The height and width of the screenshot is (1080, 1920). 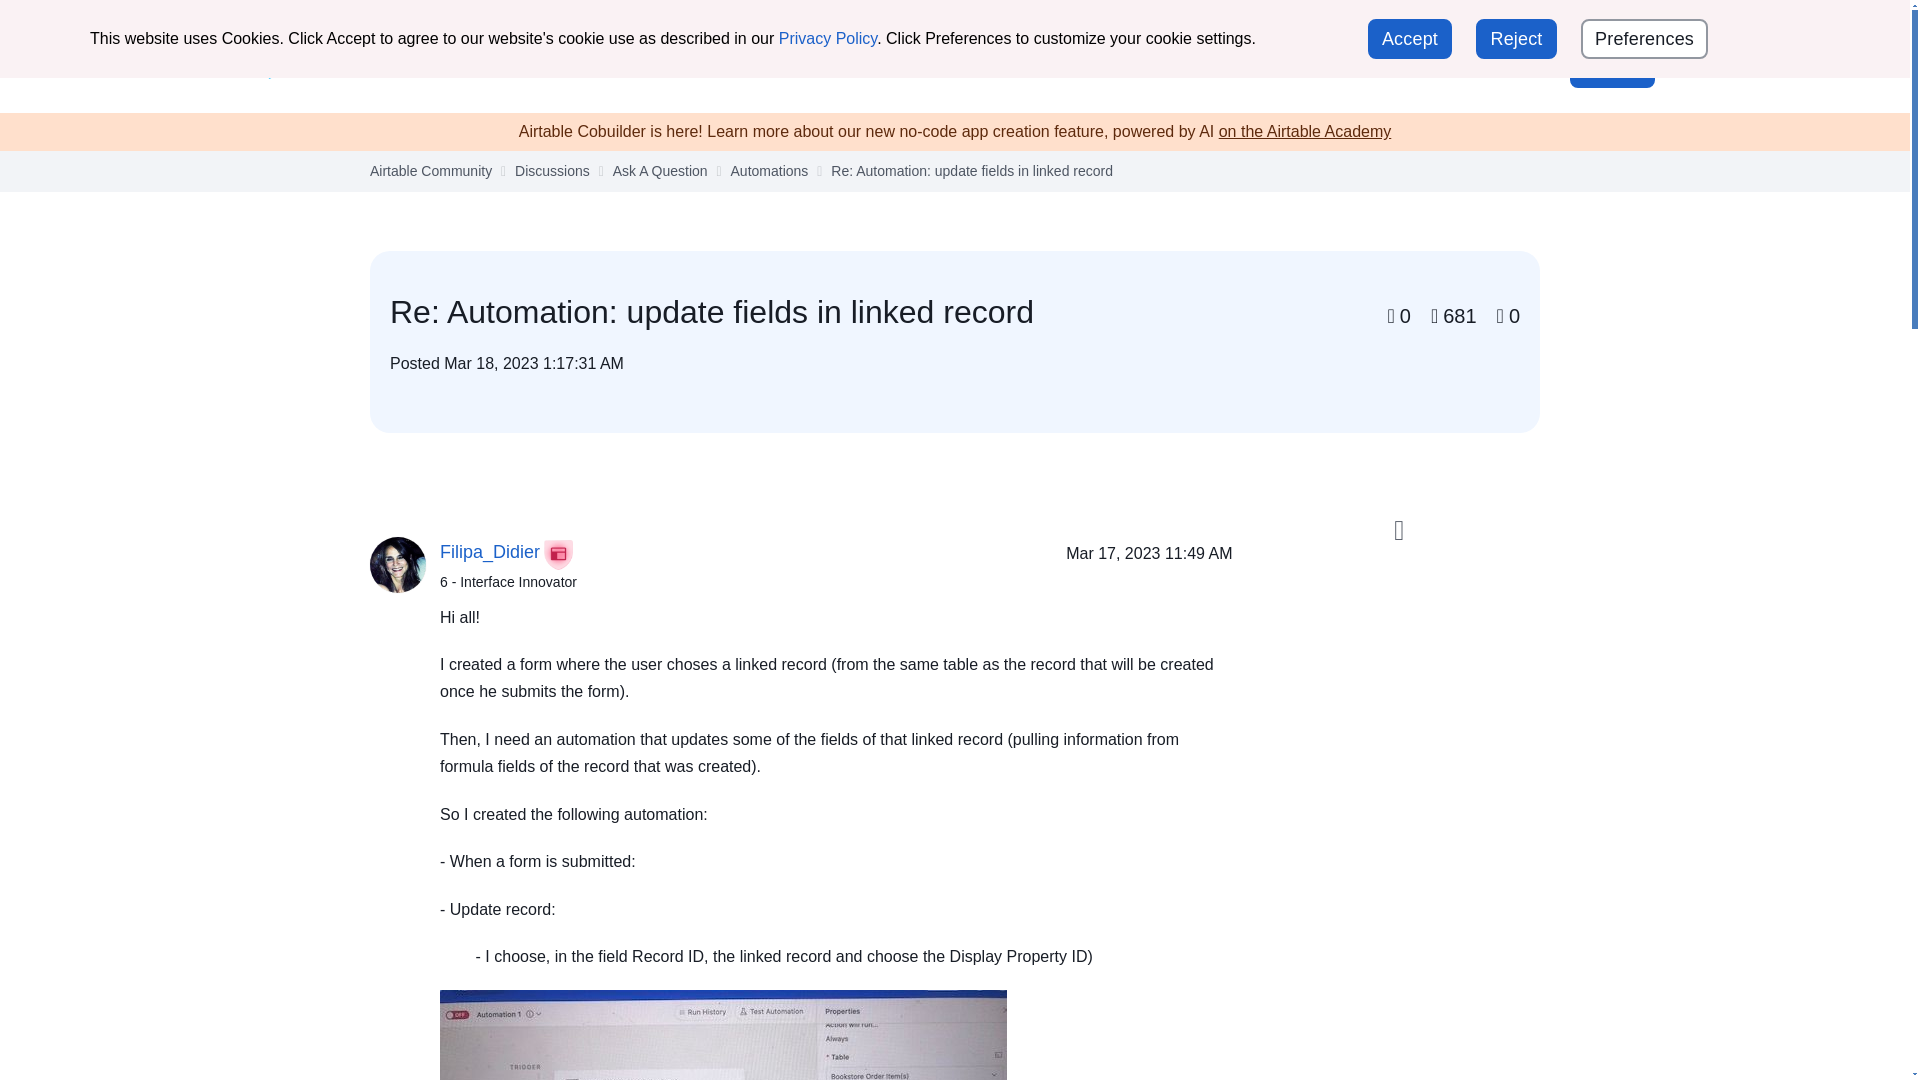 I want to click on Preferences, so click(x=1644, y=39).